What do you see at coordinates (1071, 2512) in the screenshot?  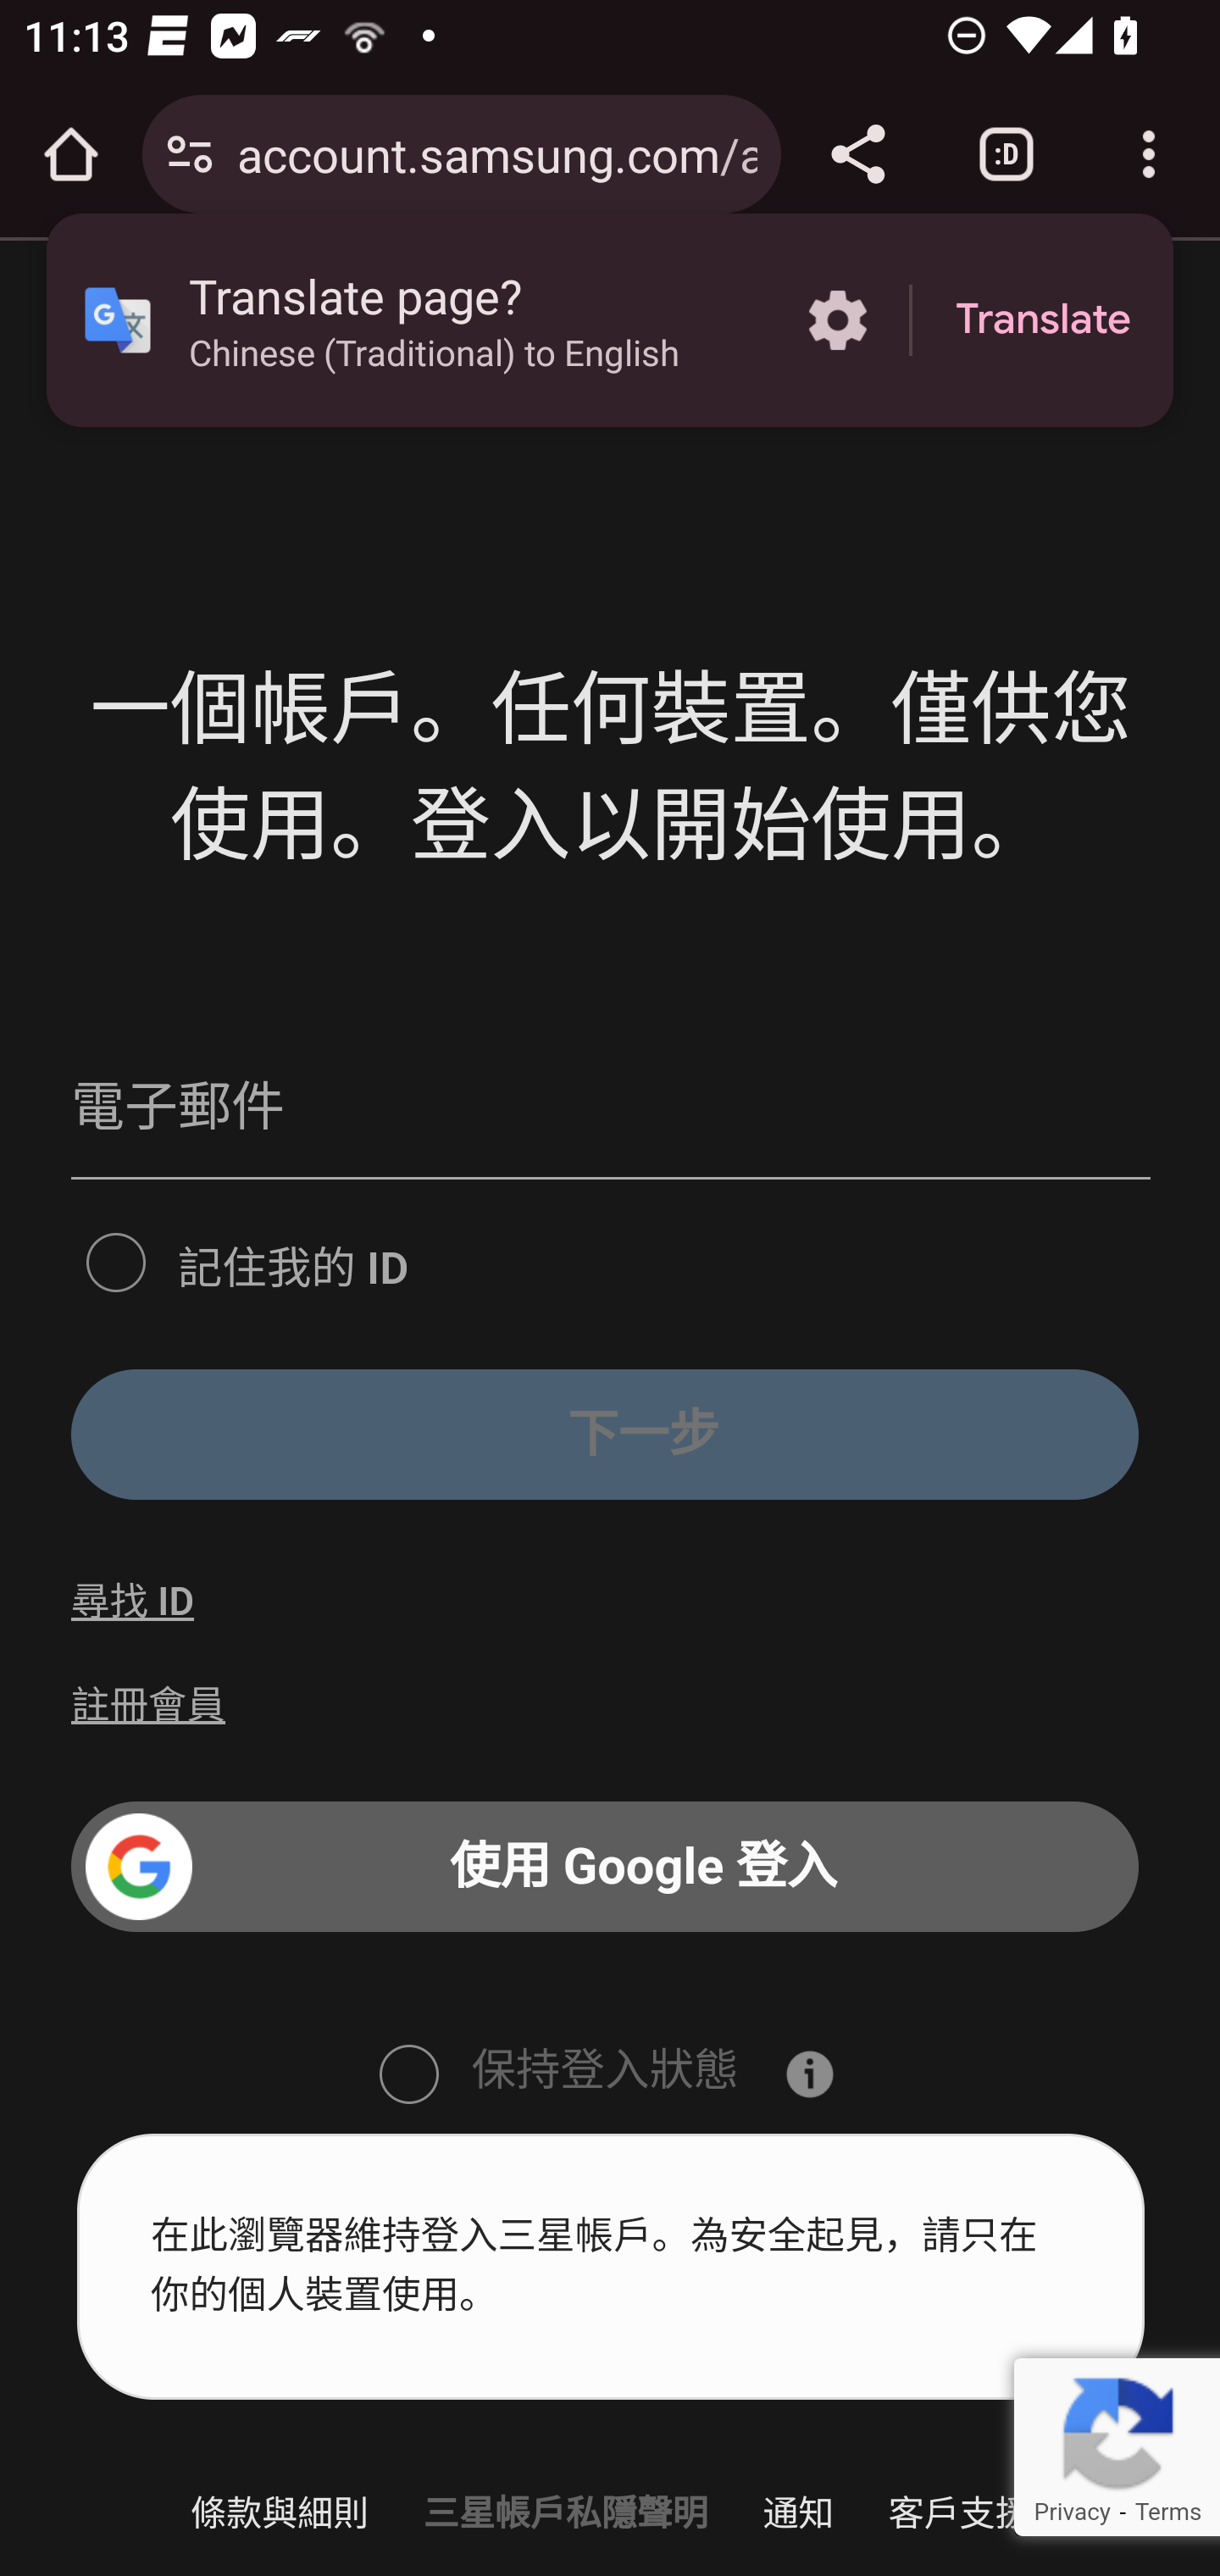 I see `Privacy` at bounding box center [1071, 2512].